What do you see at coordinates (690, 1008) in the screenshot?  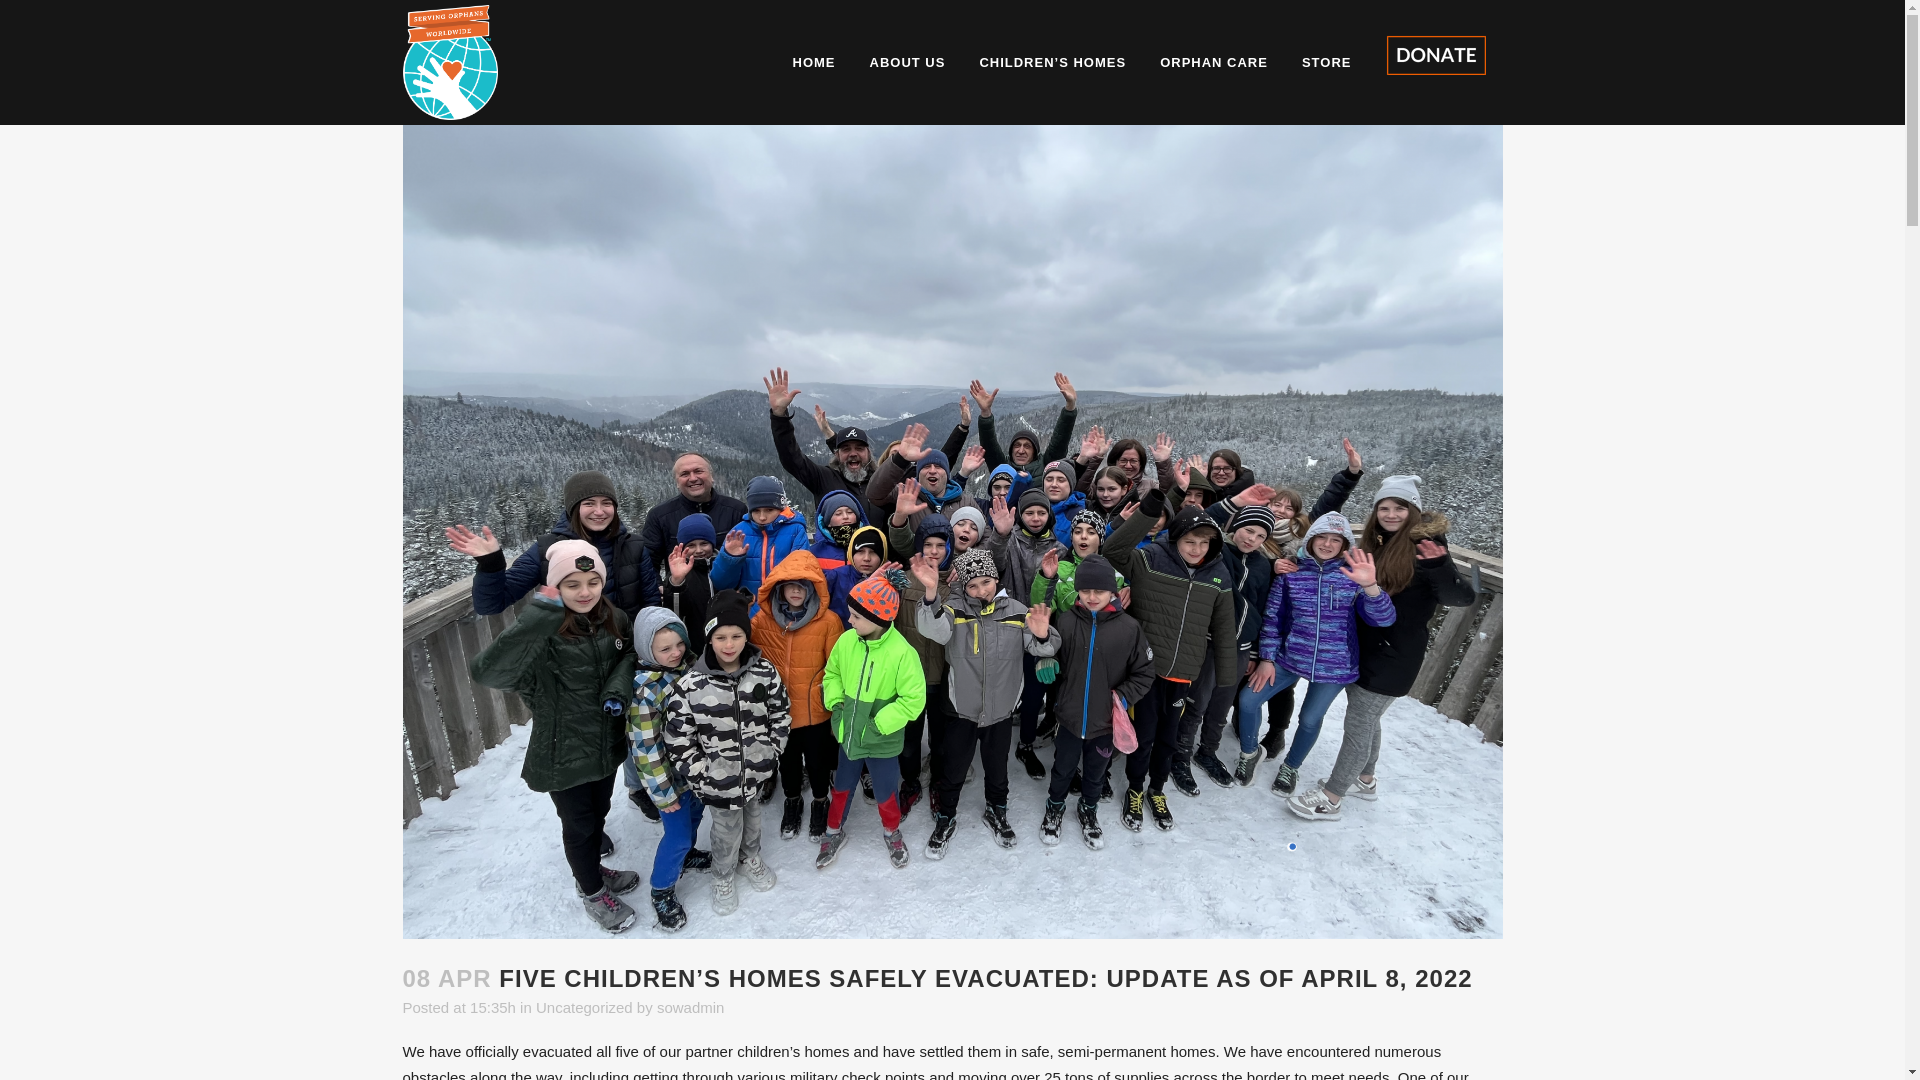 I see `sowadmin` at bounding box center [690, 1008].